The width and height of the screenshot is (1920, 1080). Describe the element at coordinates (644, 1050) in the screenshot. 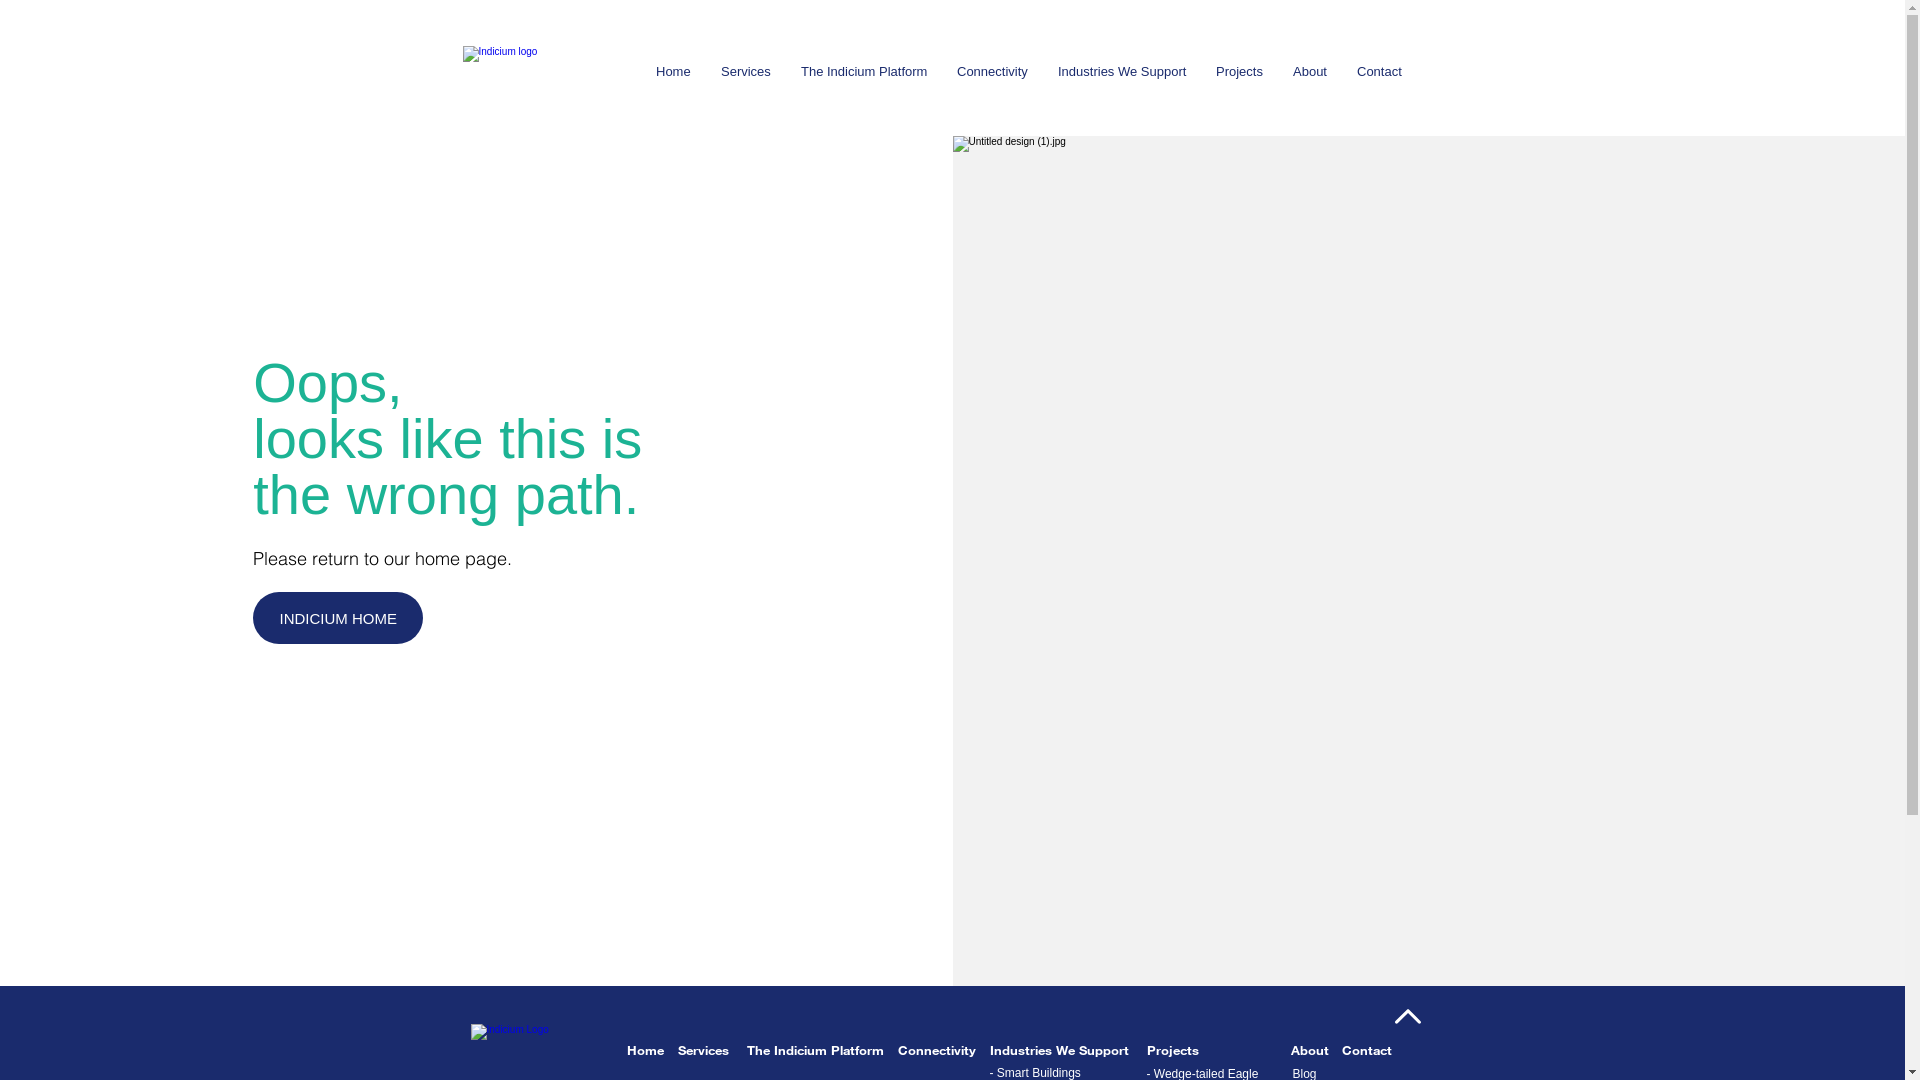

I see `Home` at that location.